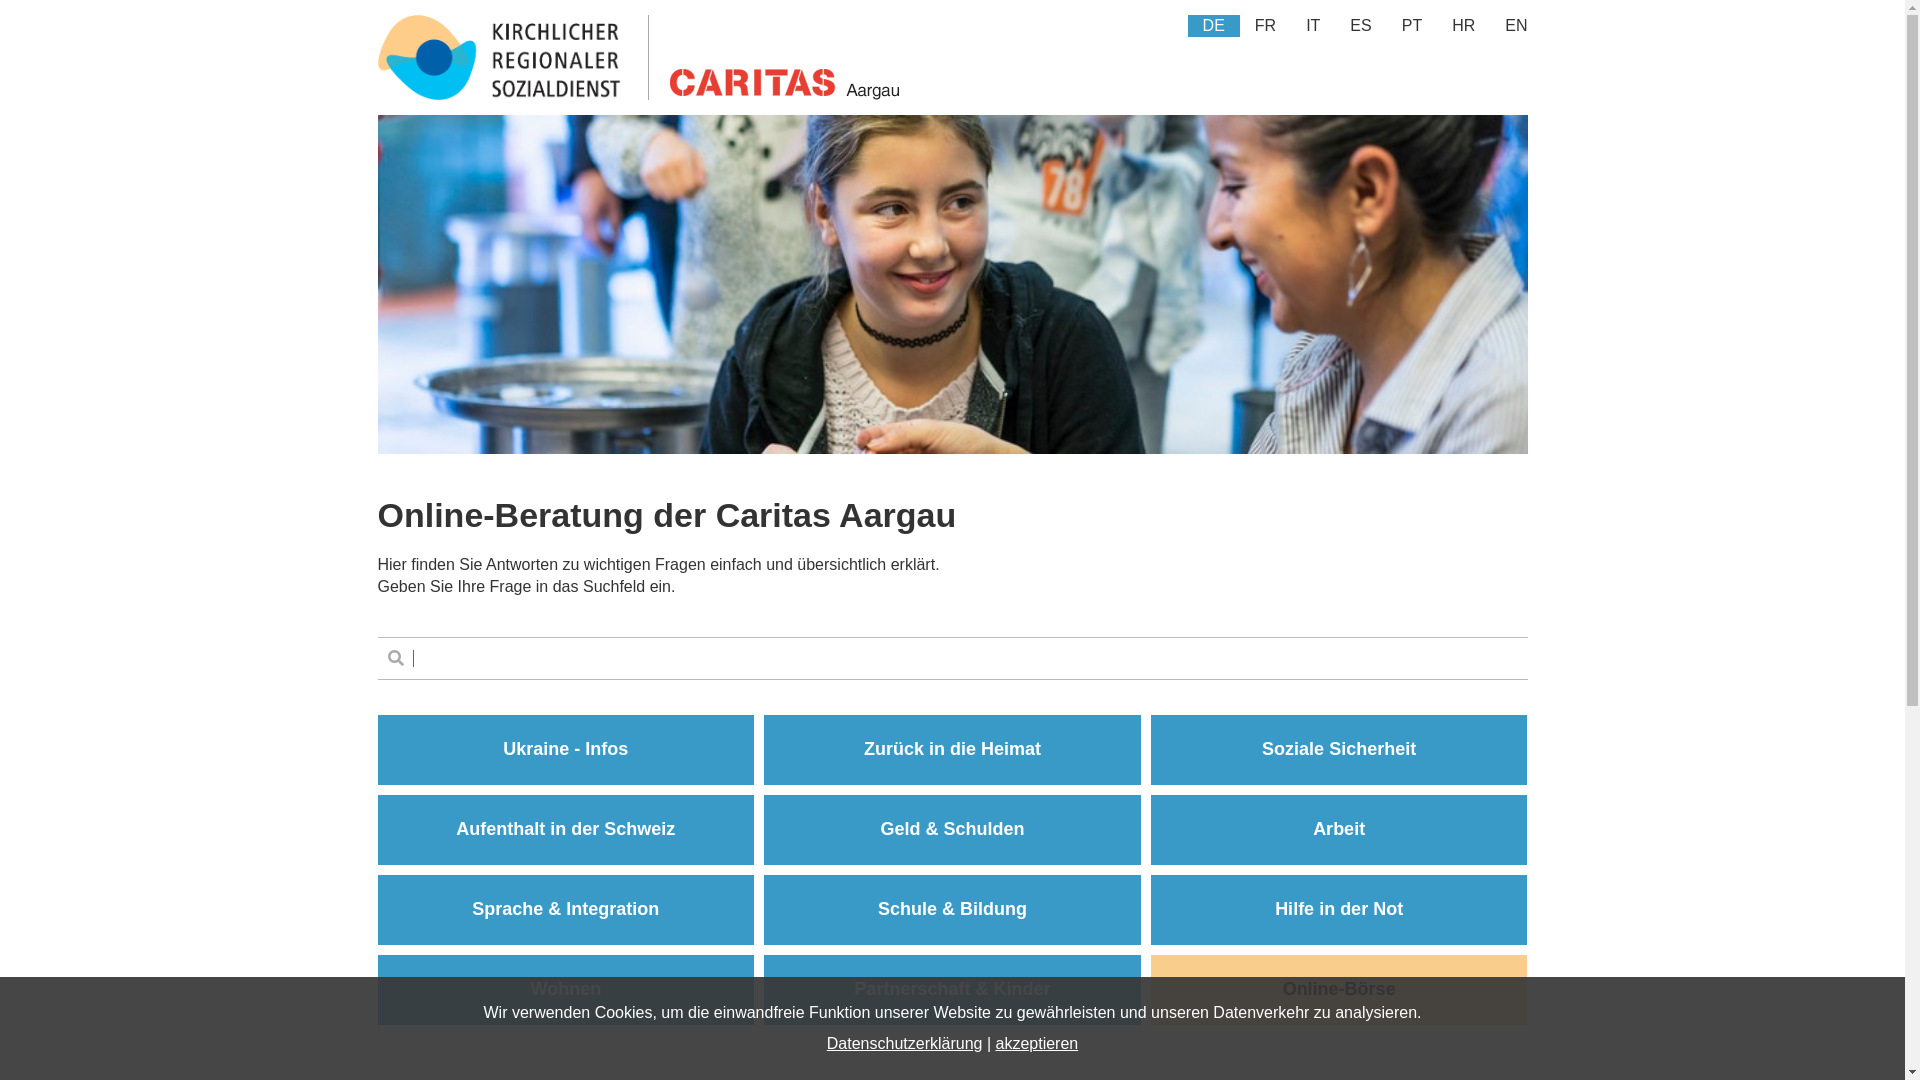 This screenshot has height=1080, width=1920. I want to click on FR, so click(1266, 26).